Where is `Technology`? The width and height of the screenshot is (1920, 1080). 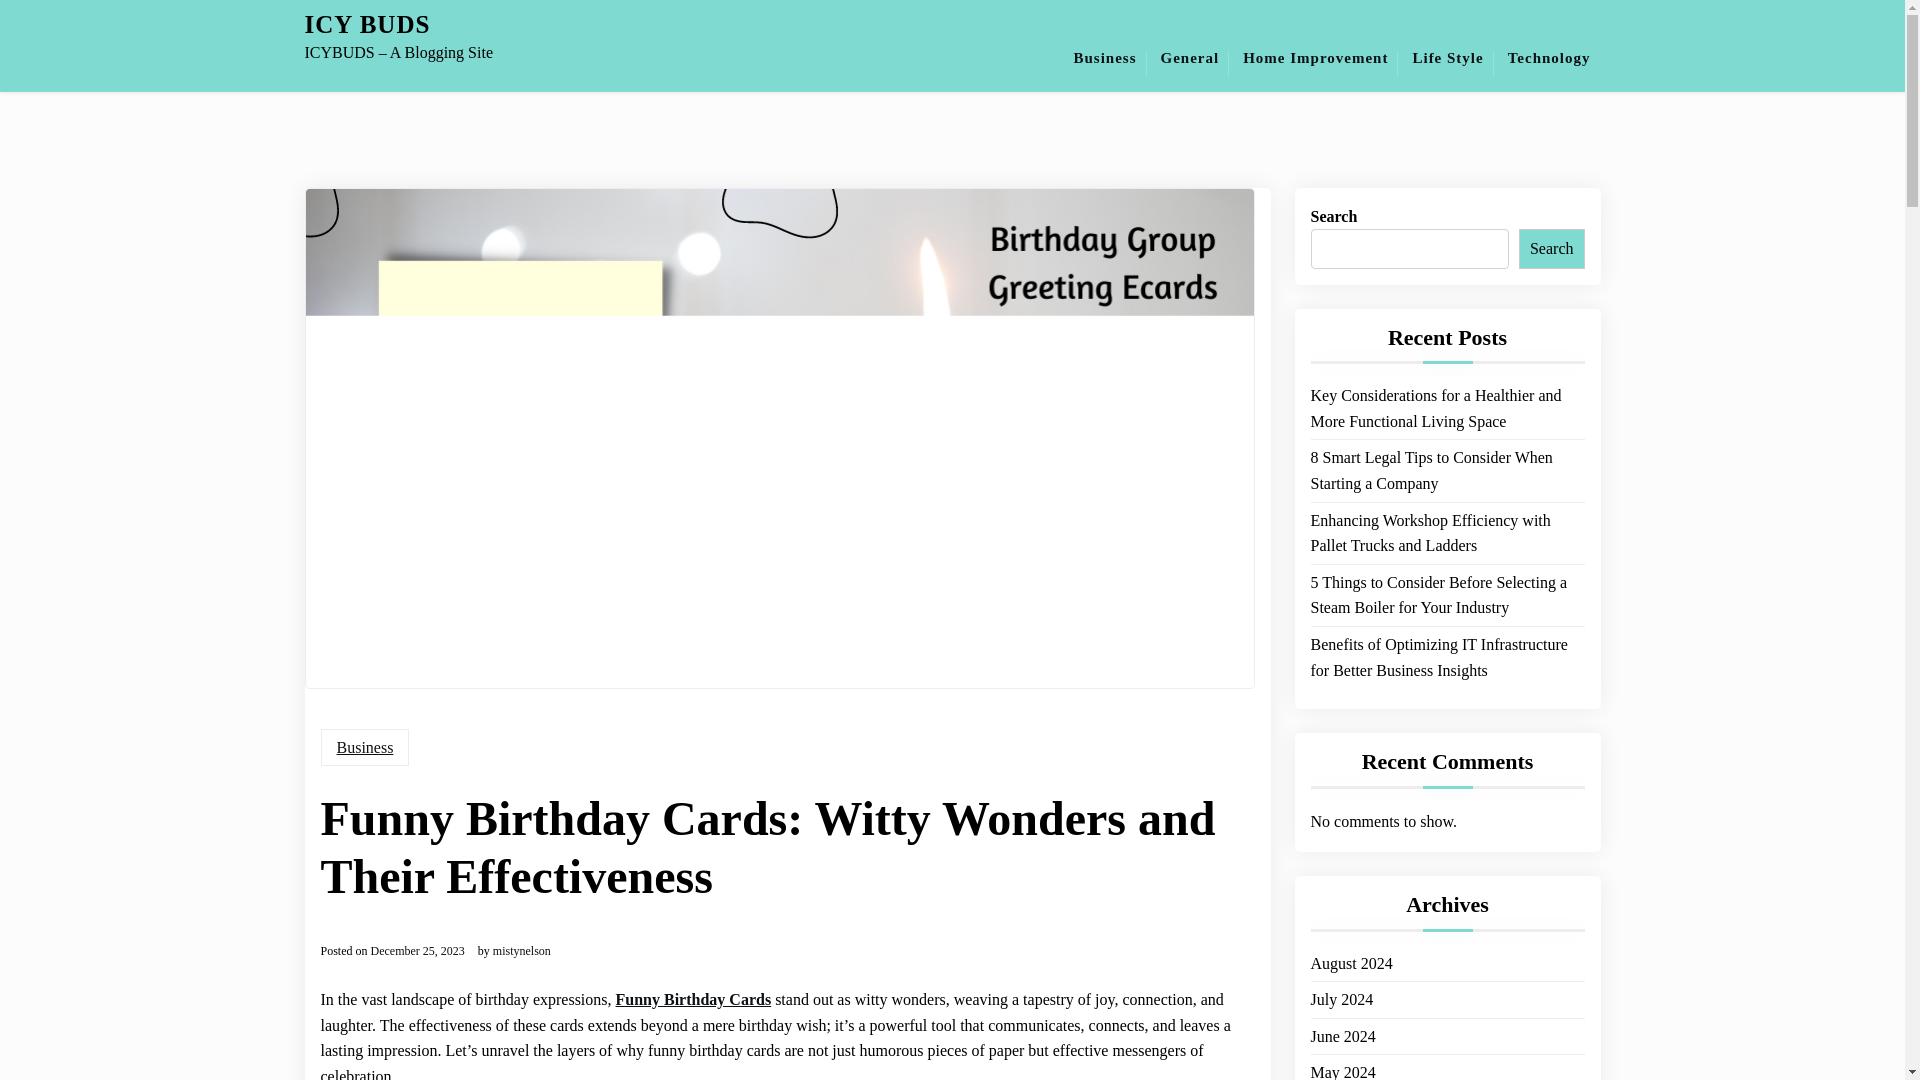
Technology is located at coordinates (1549, 58).